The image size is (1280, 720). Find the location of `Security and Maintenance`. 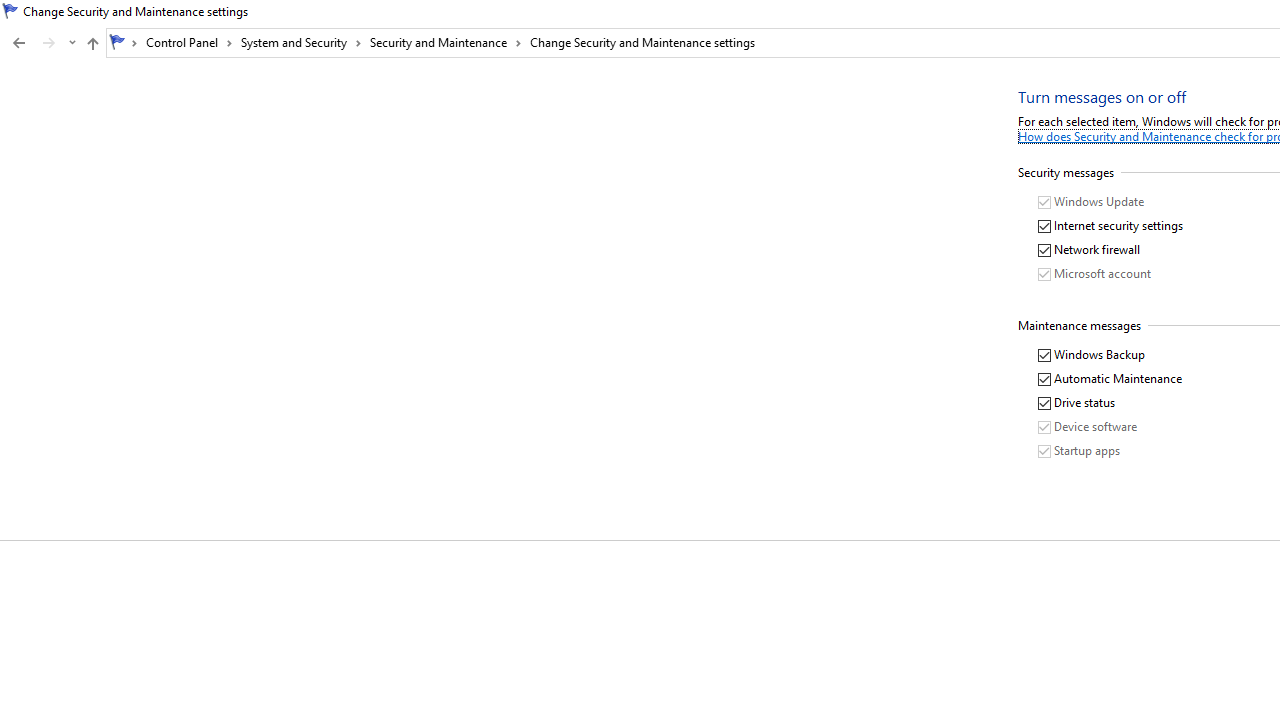

Security and Maintenance is located at coordinates (446, 42).